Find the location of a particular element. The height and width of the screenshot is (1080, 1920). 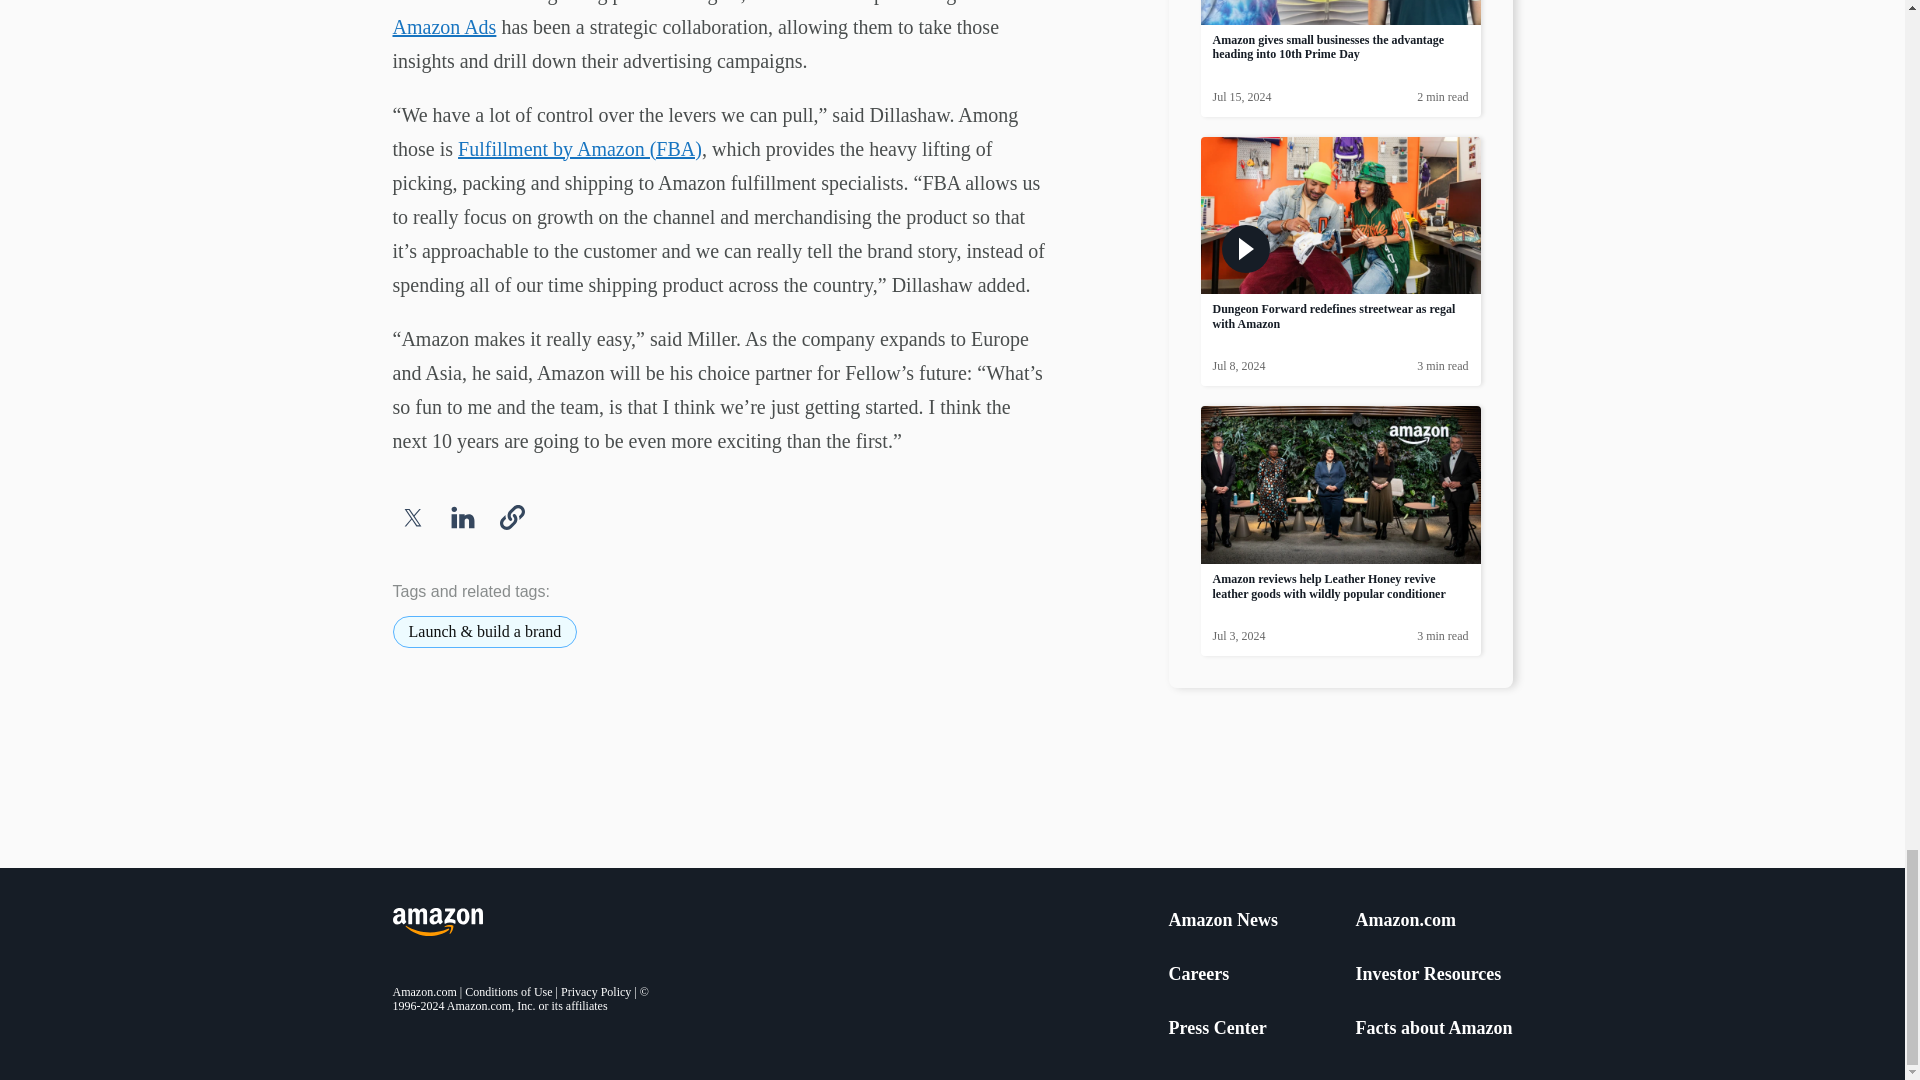

Twitter is located at coordinates (412, 517).